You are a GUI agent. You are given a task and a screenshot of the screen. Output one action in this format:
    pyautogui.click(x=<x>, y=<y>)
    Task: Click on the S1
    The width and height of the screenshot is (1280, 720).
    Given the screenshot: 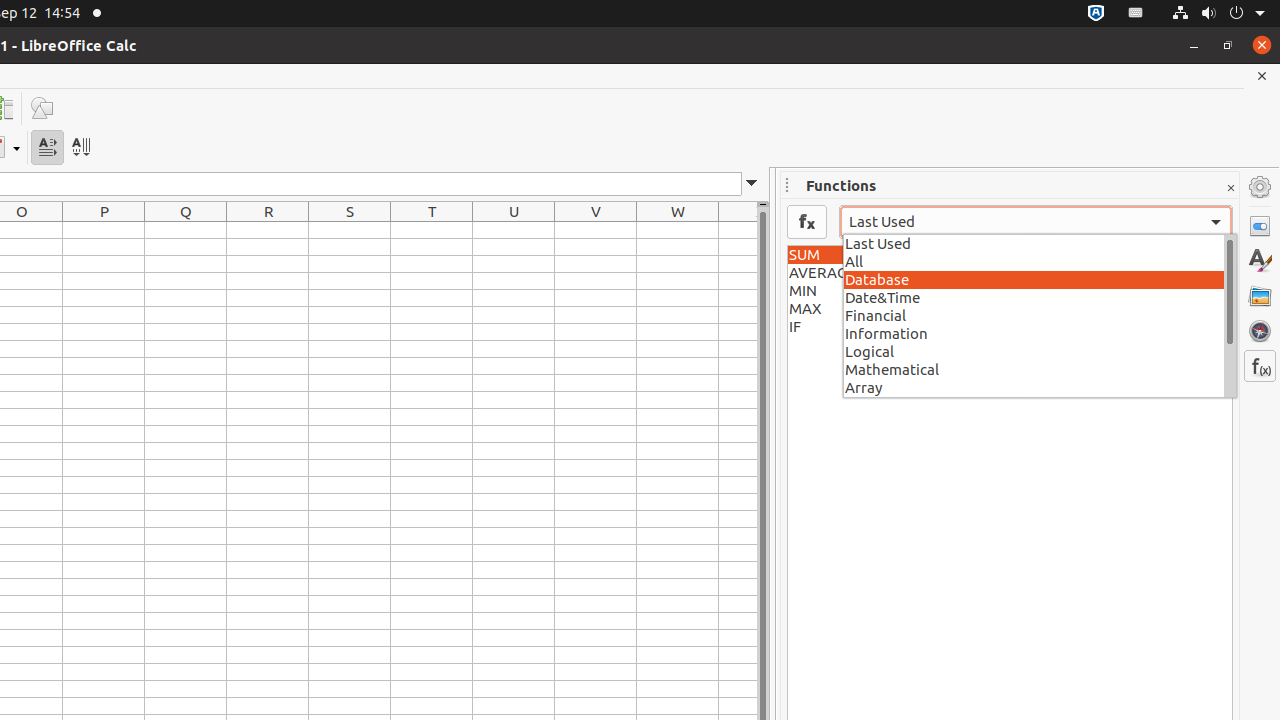 What is the action you would take?
    pyautogui.click(x=350, y=230)
    